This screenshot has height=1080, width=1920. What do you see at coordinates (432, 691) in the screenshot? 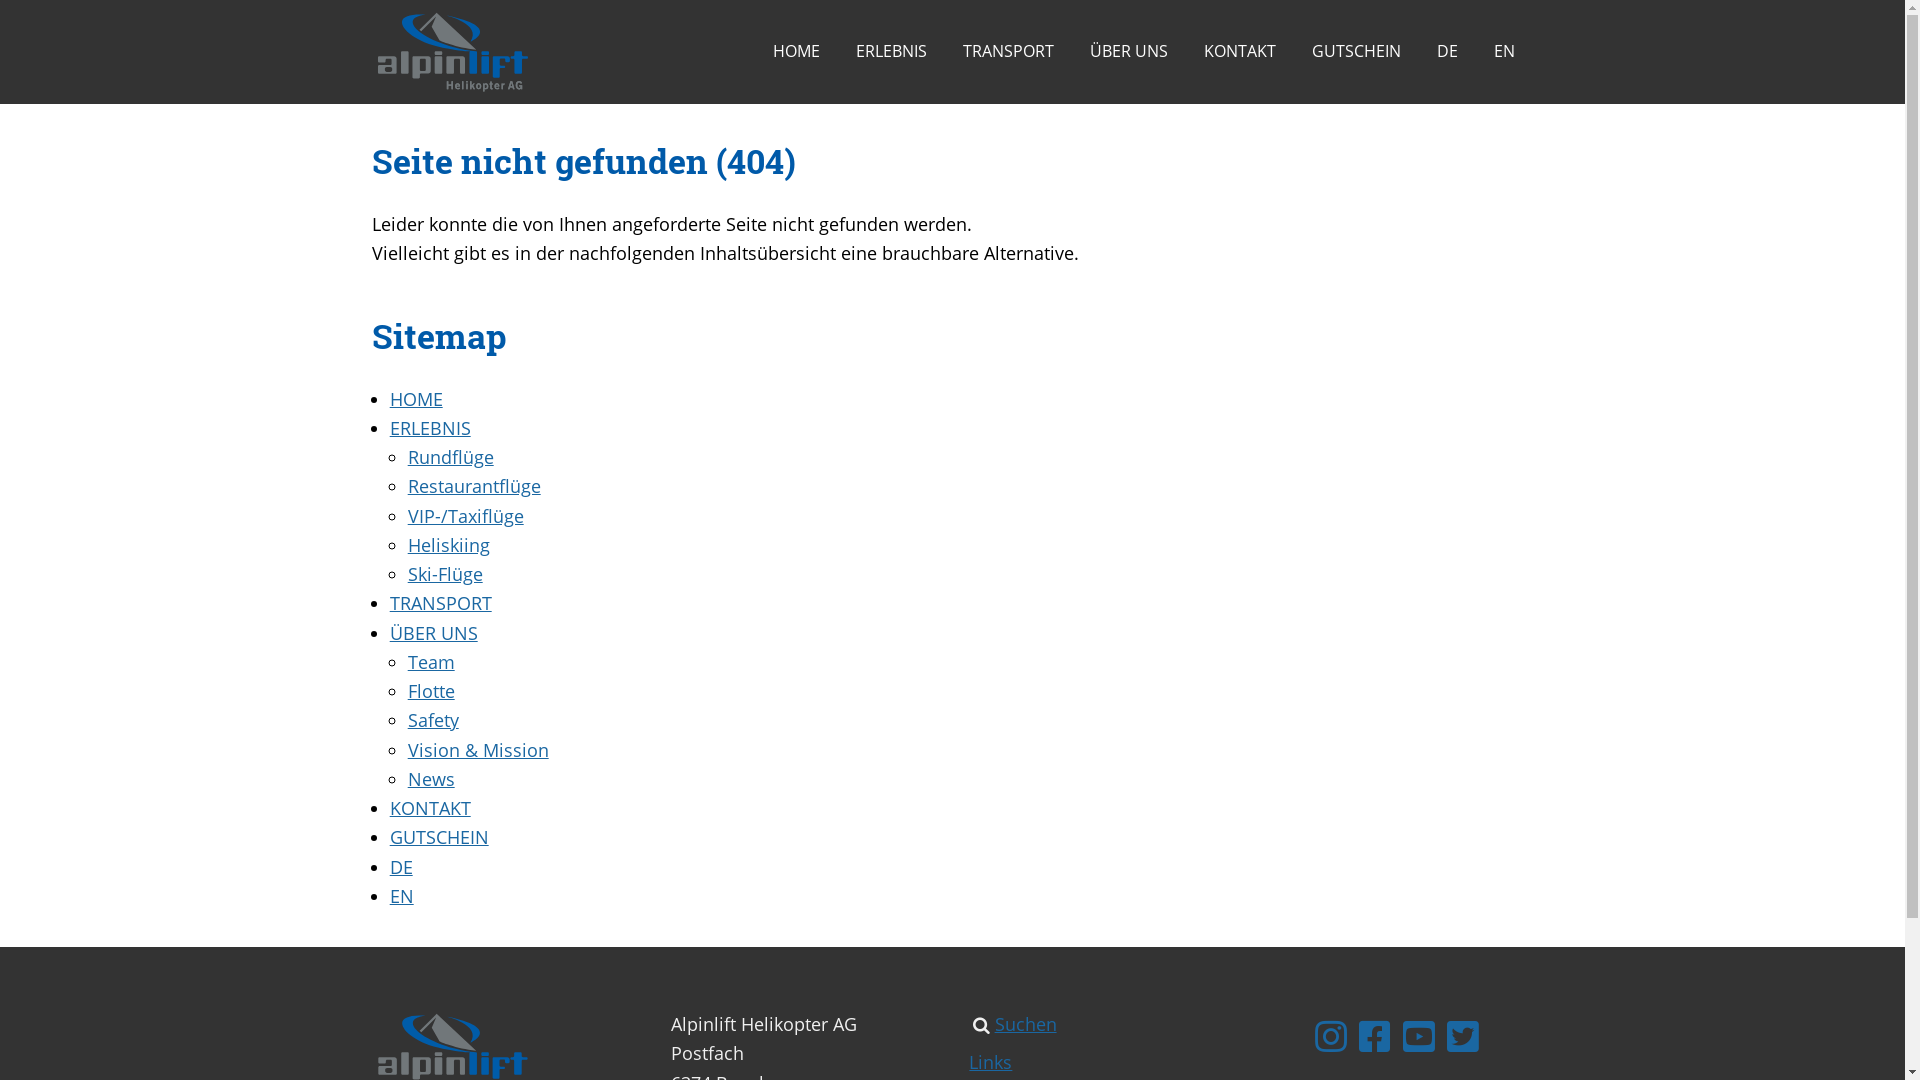
I see `Flotte` at bounding box center [432, 691].